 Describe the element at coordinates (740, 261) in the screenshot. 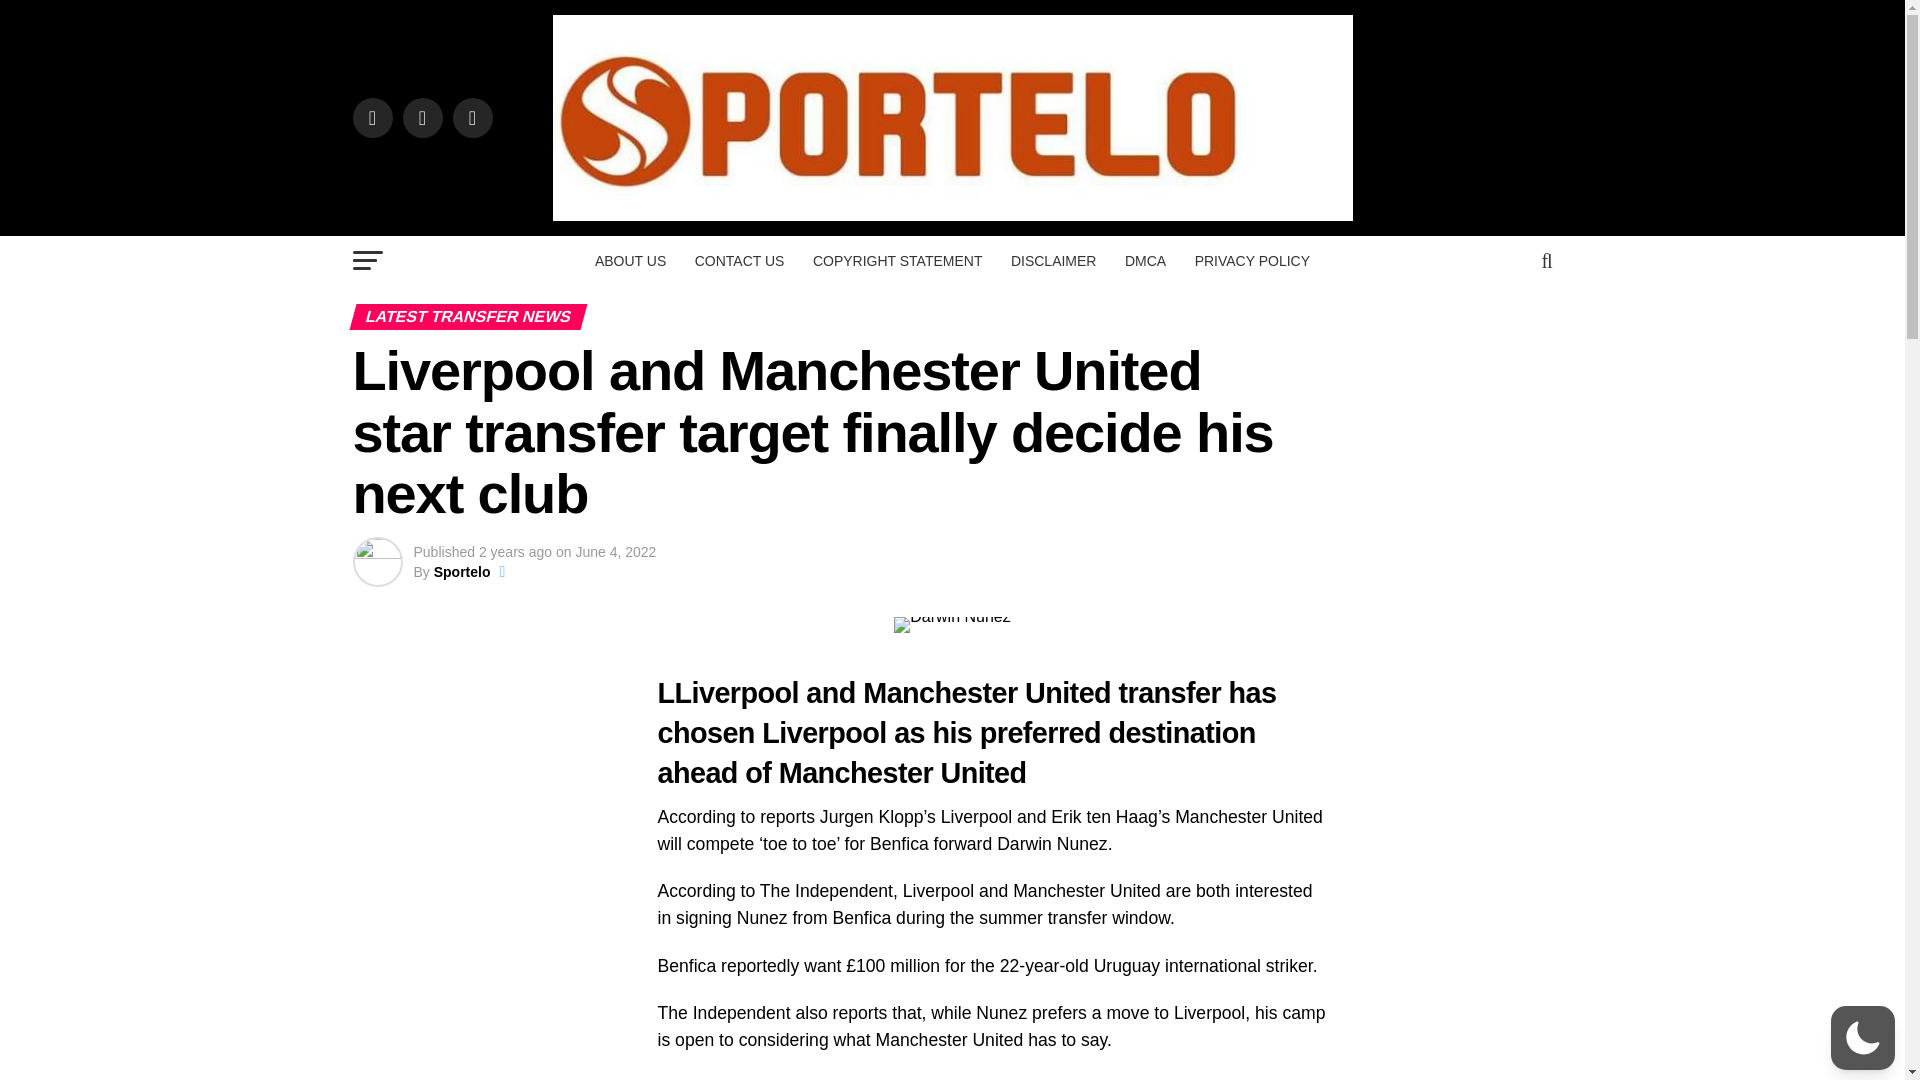

I see `CONTACT US` at that location.